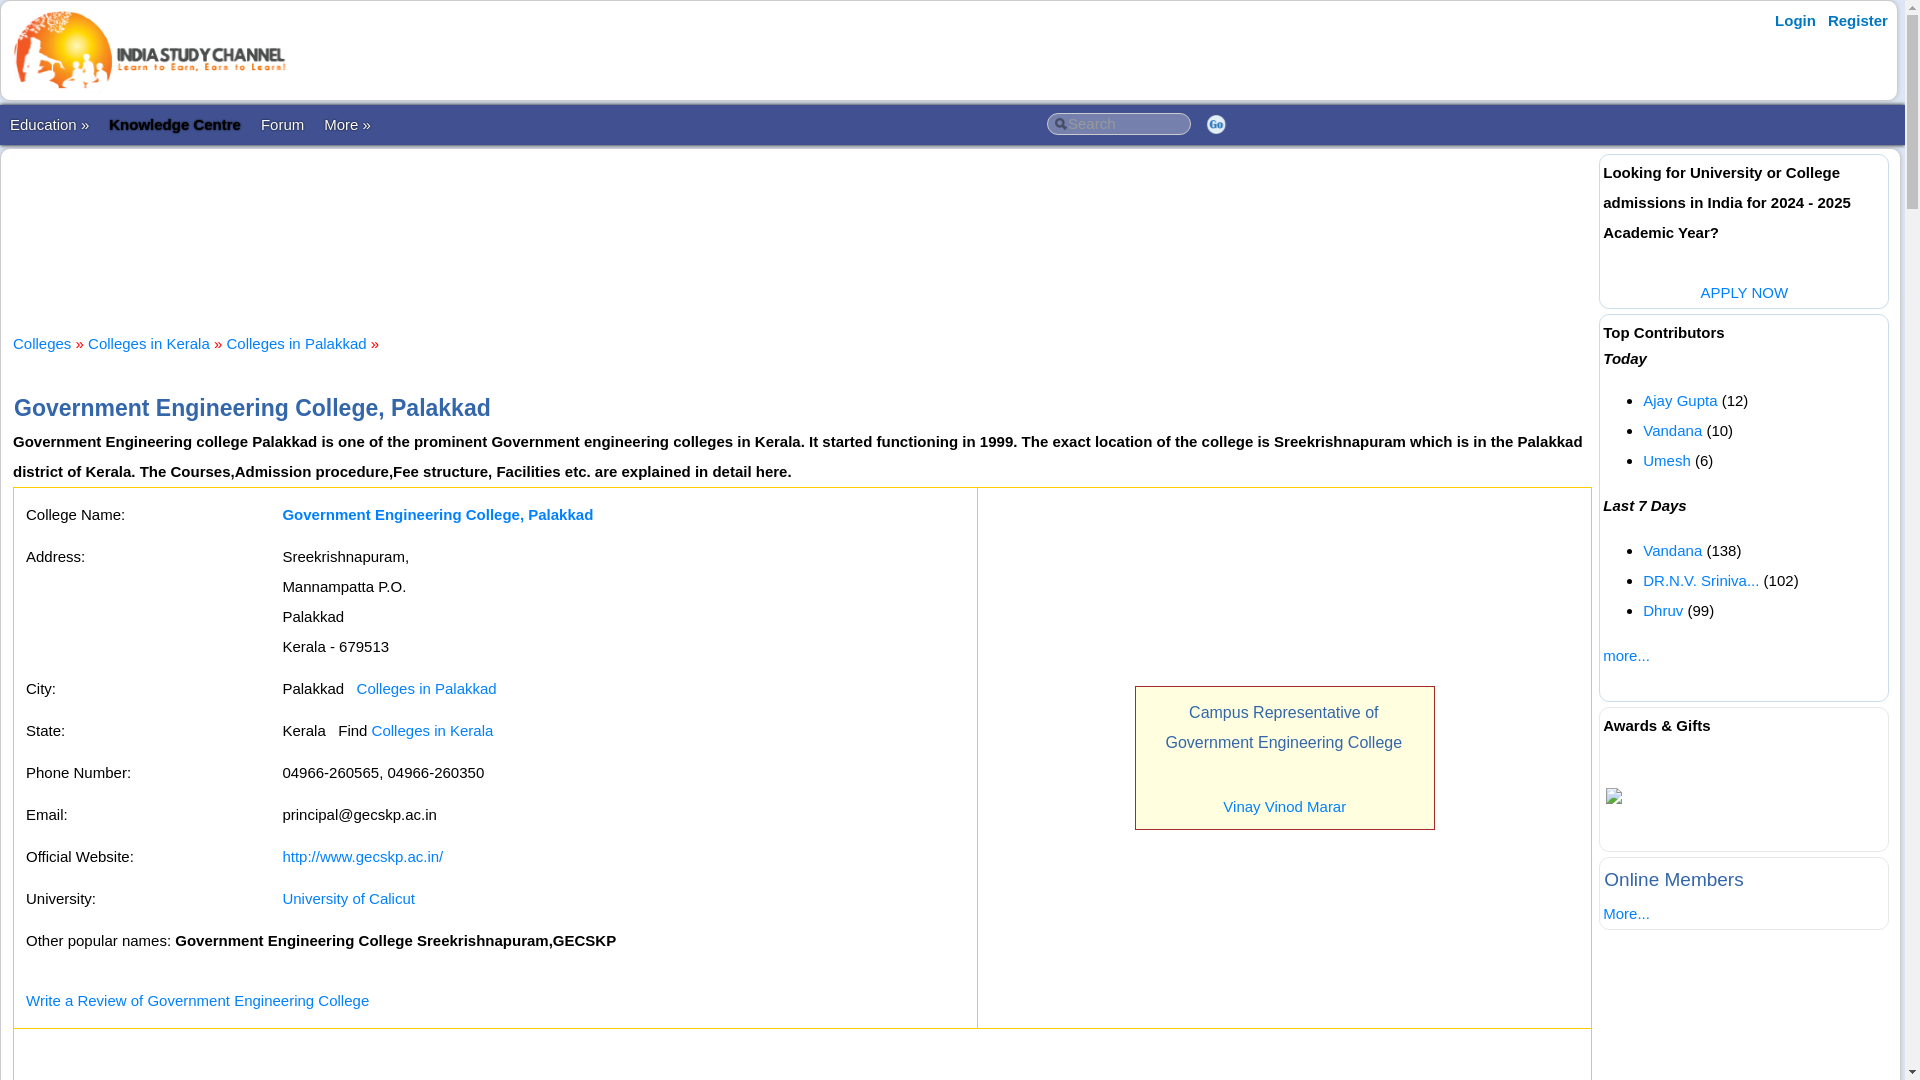 This screenshot has height=1080, width=1920. What do you see at coordinates (296, 343) in the screenshot?
I see `Colleges in Palakkad` at bounding box center [296, 343].